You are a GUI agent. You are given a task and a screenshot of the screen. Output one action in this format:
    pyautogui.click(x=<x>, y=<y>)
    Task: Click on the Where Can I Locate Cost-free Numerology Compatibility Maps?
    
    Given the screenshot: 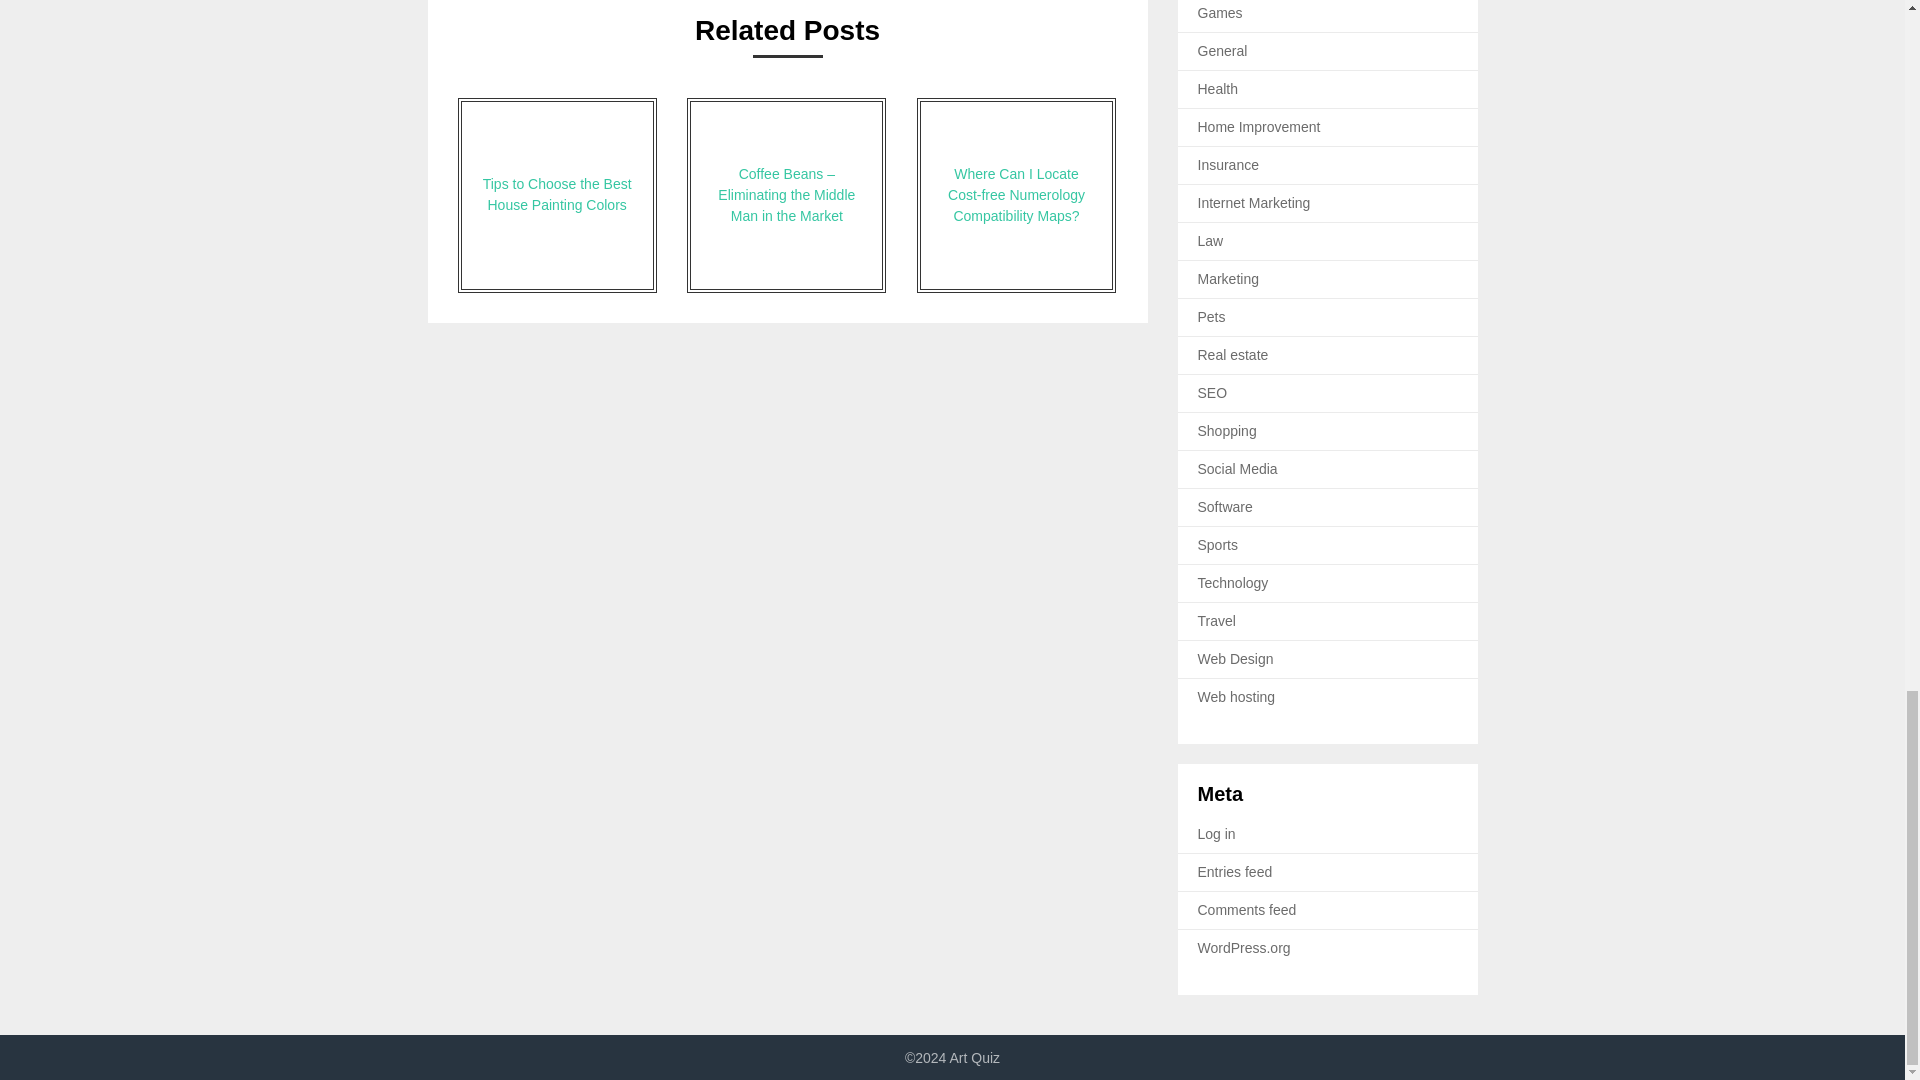 What is the action you would take?
    pyautogui.click(x=1016, y=195)
    